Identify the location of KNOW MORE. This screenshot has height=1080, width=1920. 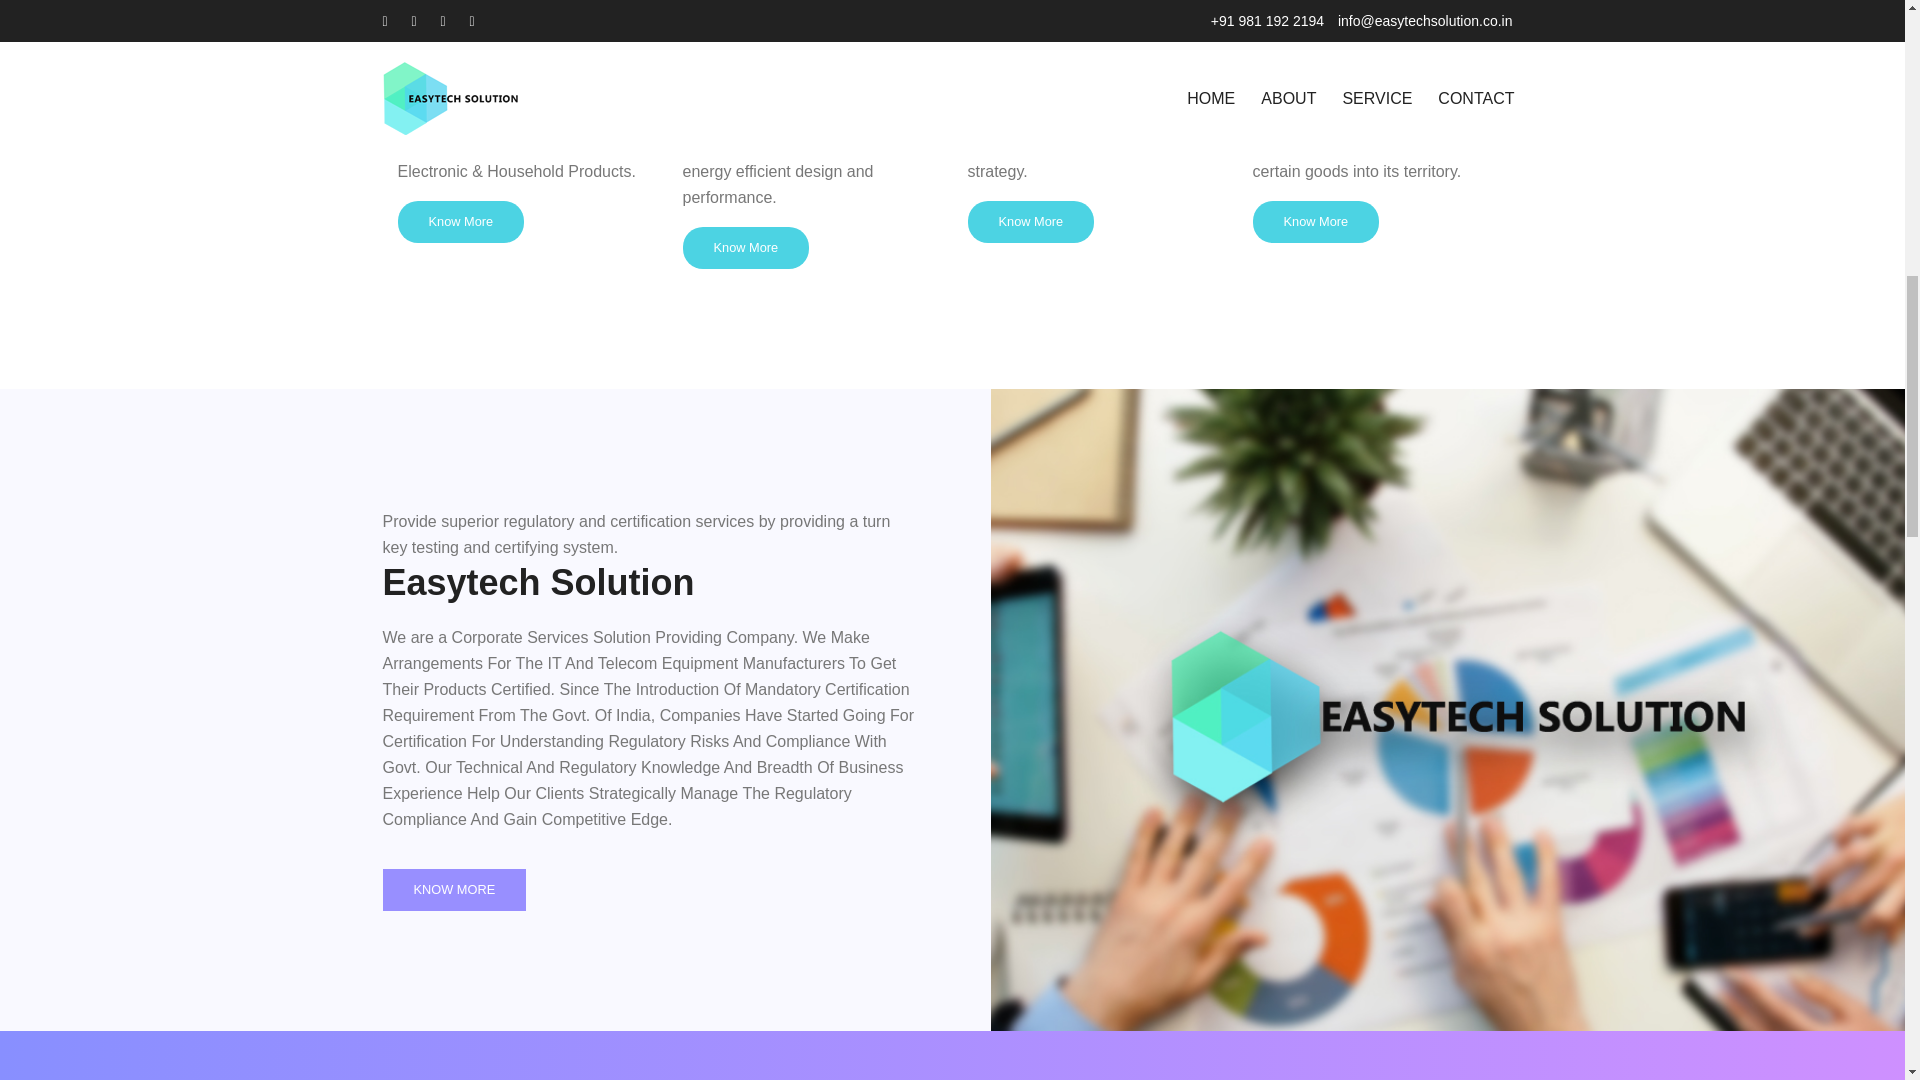
(454, 890).